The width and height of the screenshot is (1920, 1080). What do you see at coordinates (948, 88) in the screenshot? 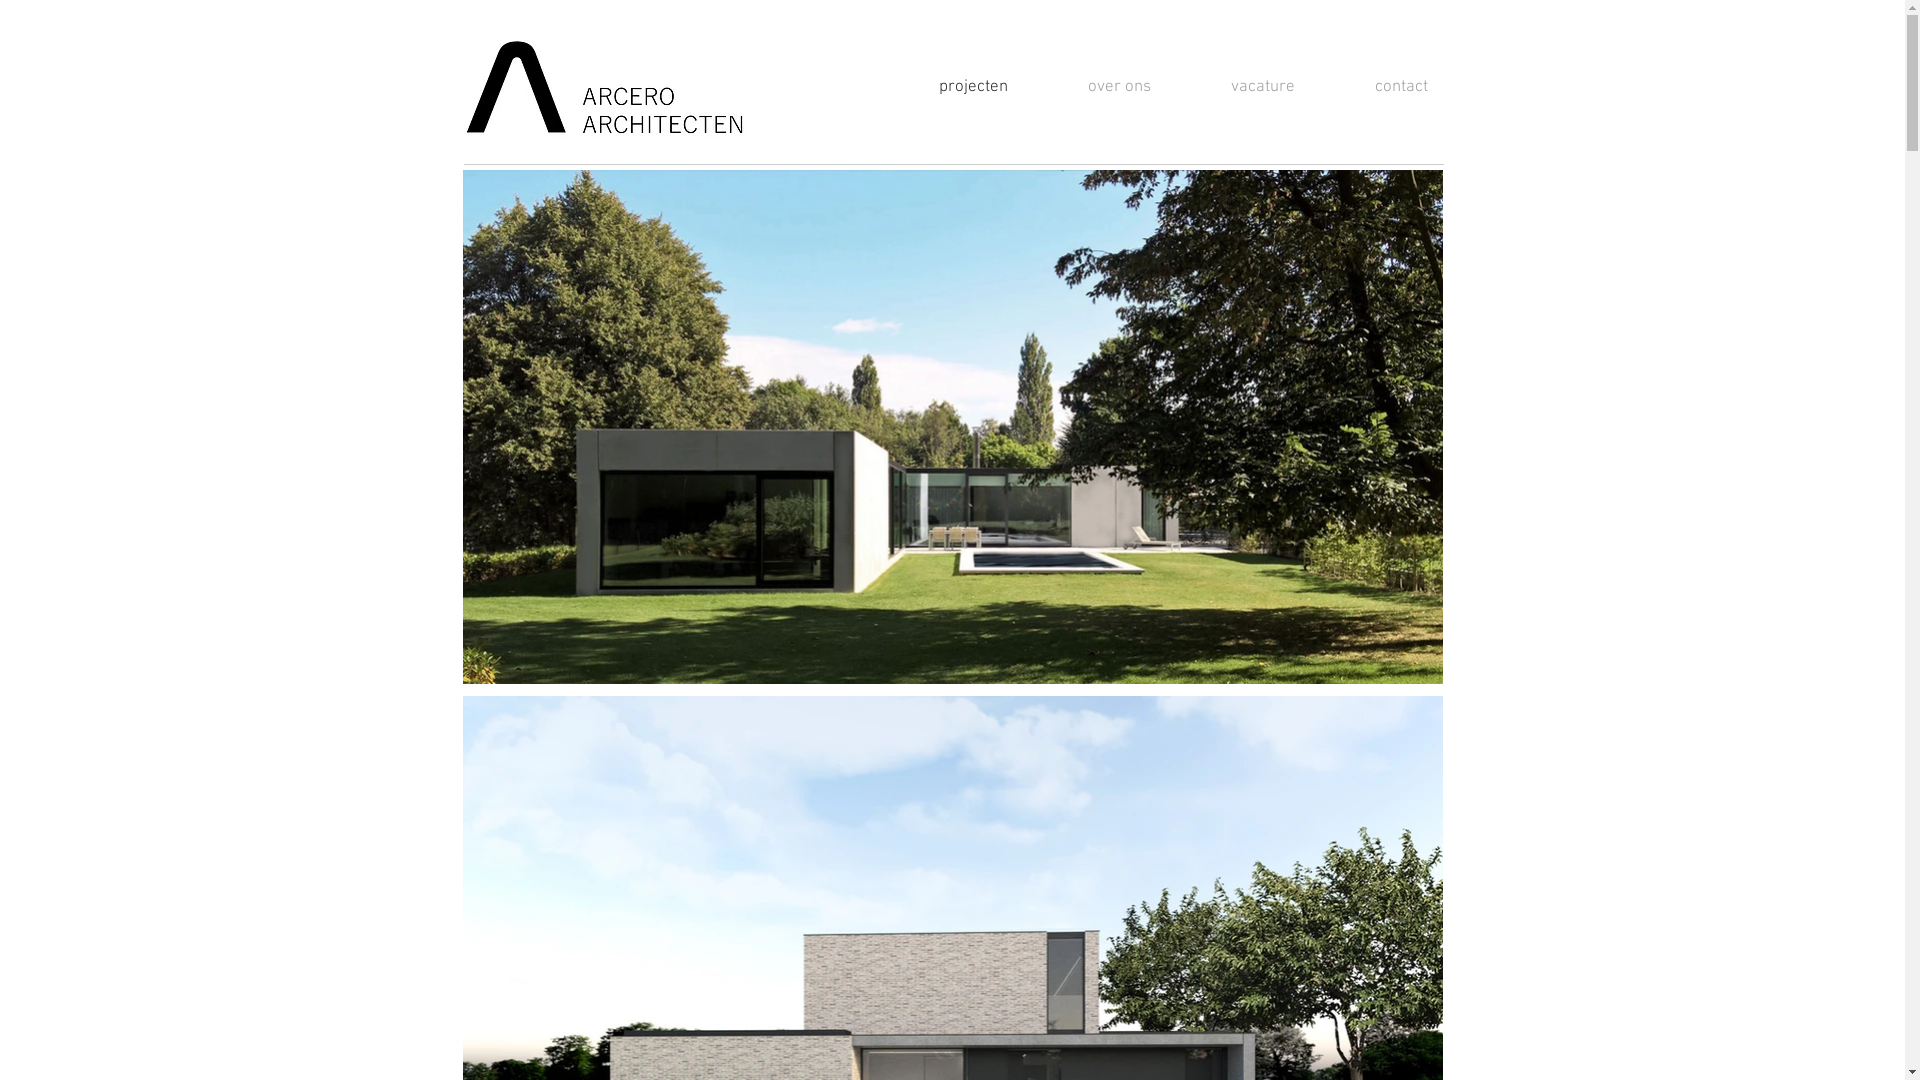
I see `projecten` at bounding box center [948, 88].